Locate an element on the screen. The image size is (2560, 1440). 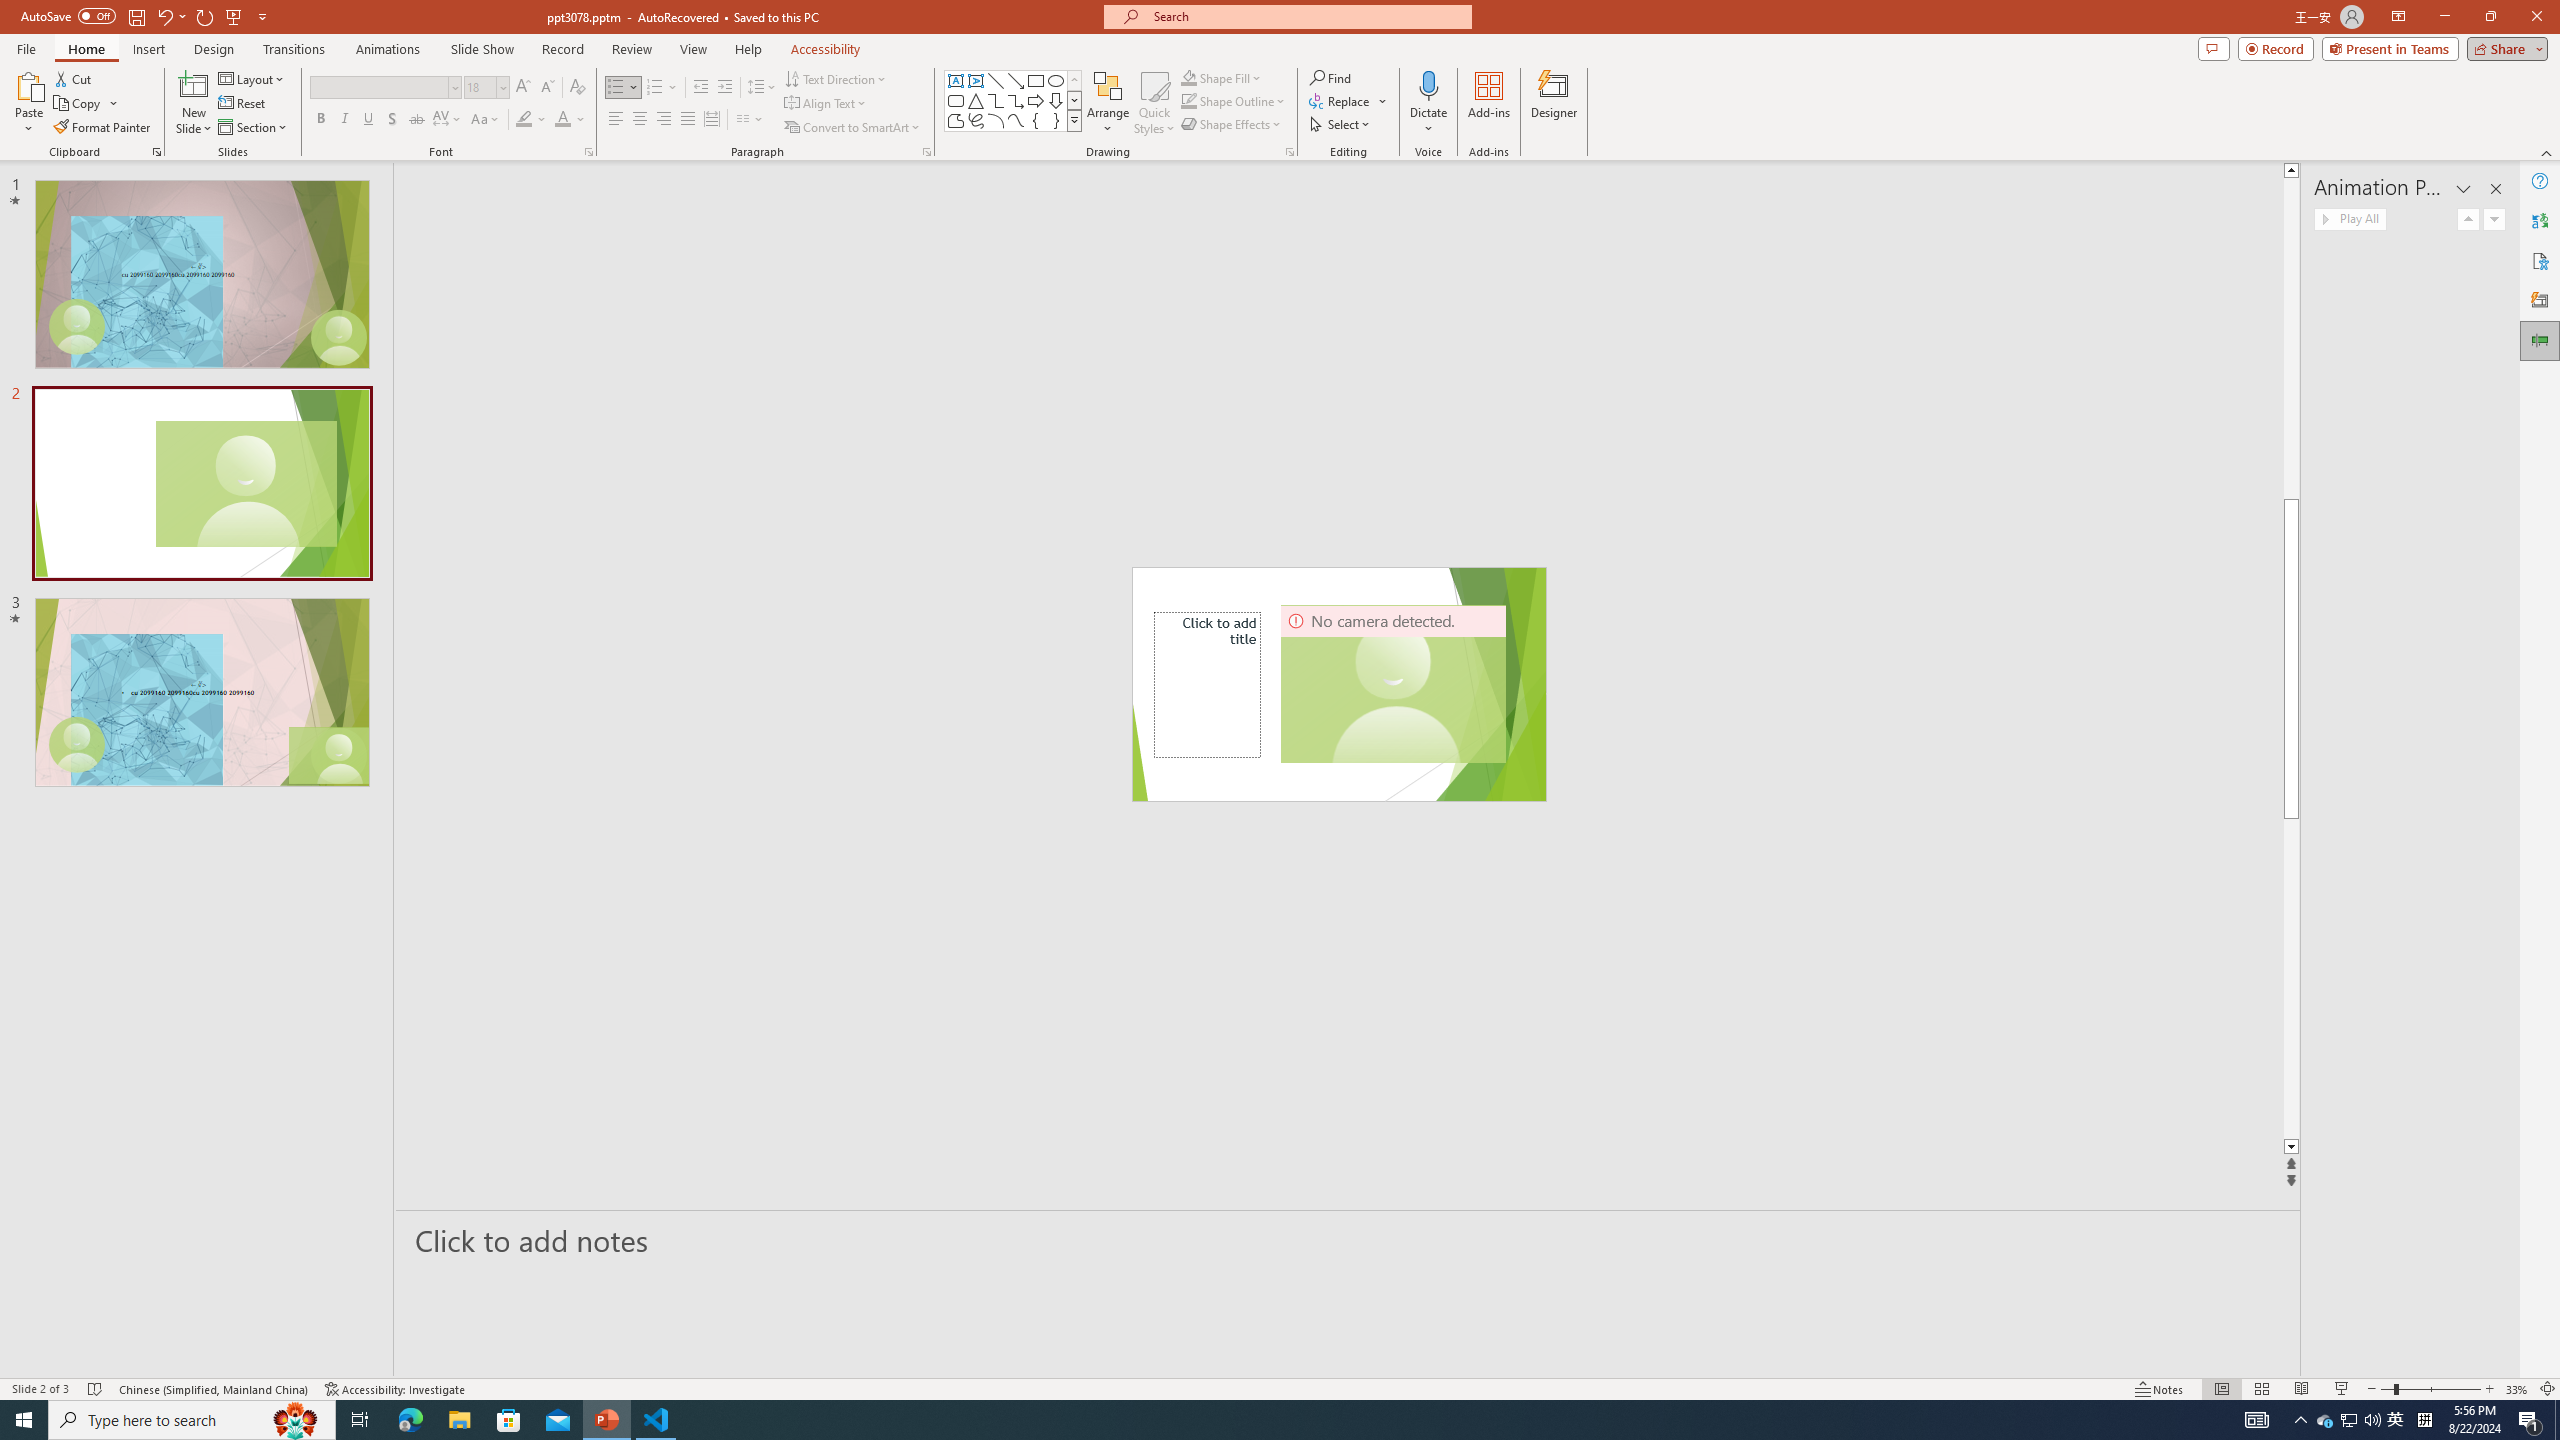
Change Case is located at coordinates (486, 120).